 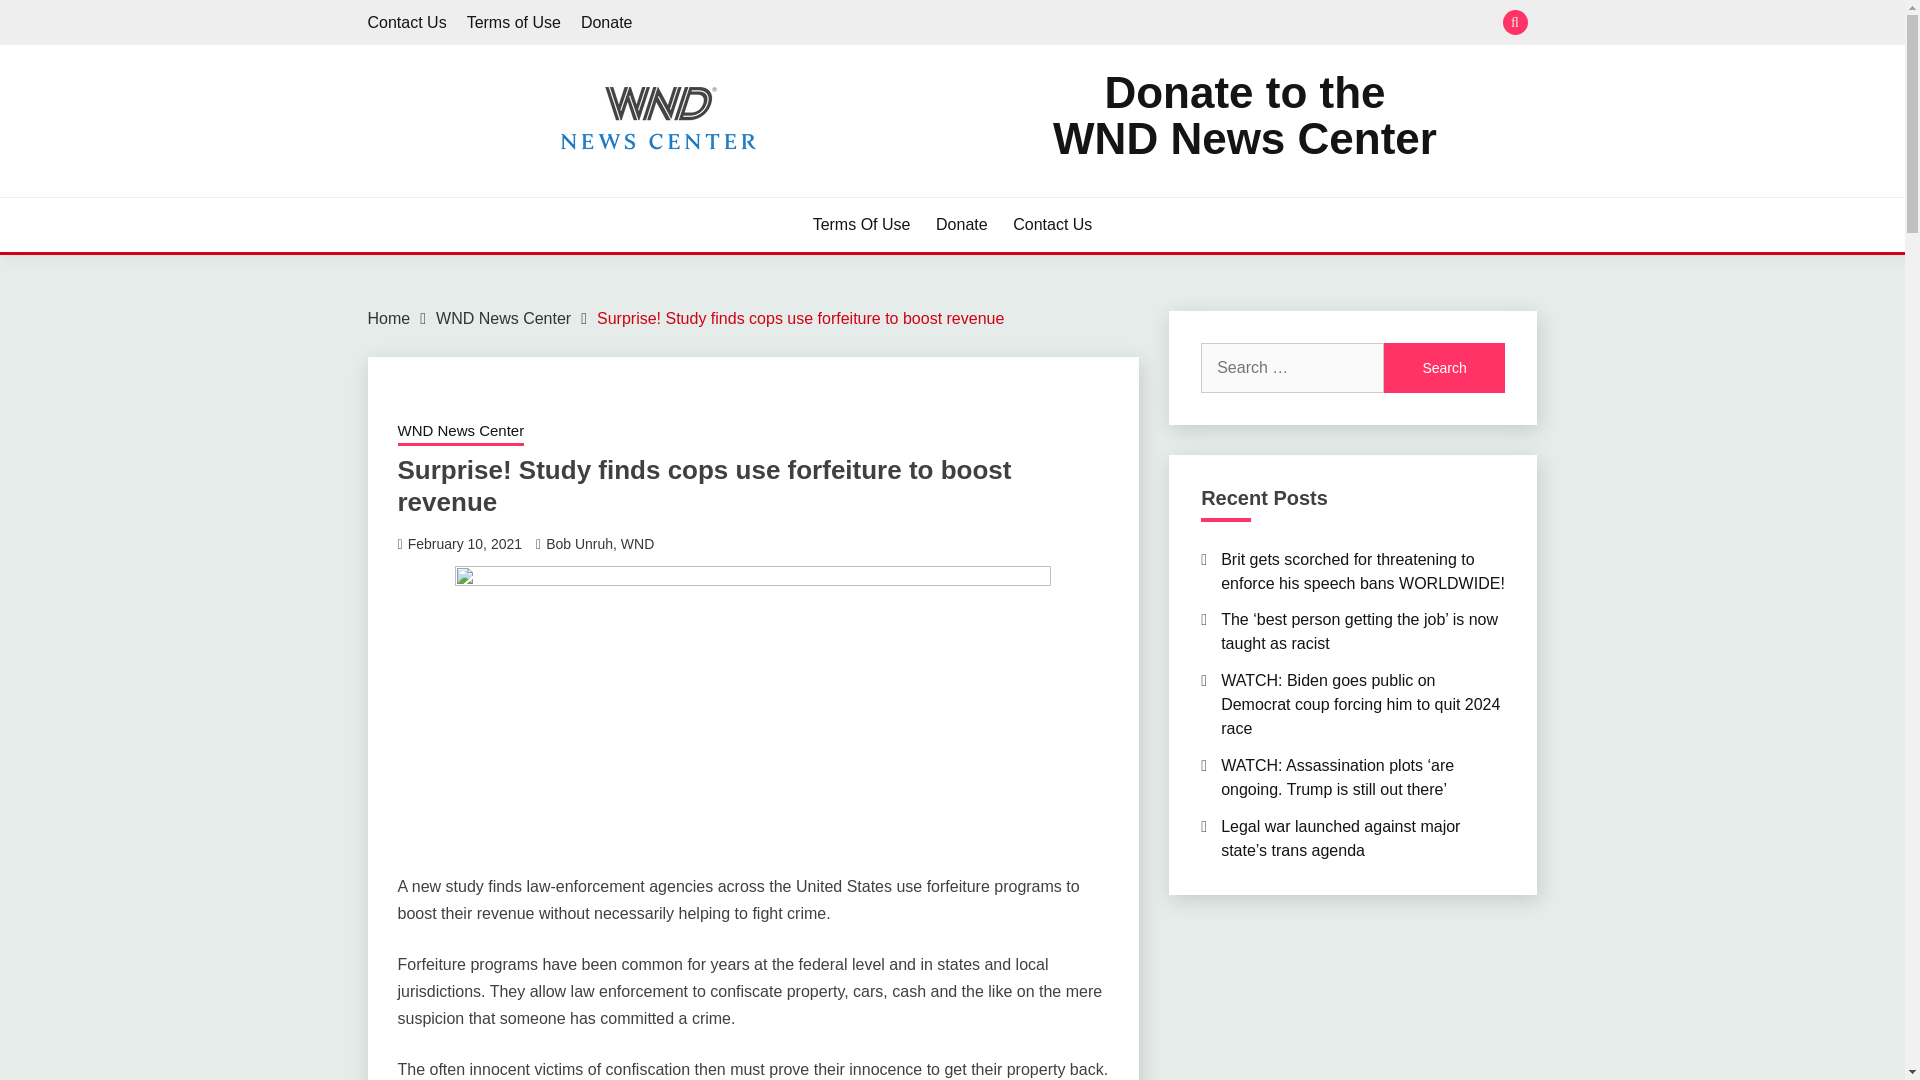 What do you see at coordinates (552, 188) in the screenshot?
I see `WND NEWS CENTER` at bounding box center [552, 188].